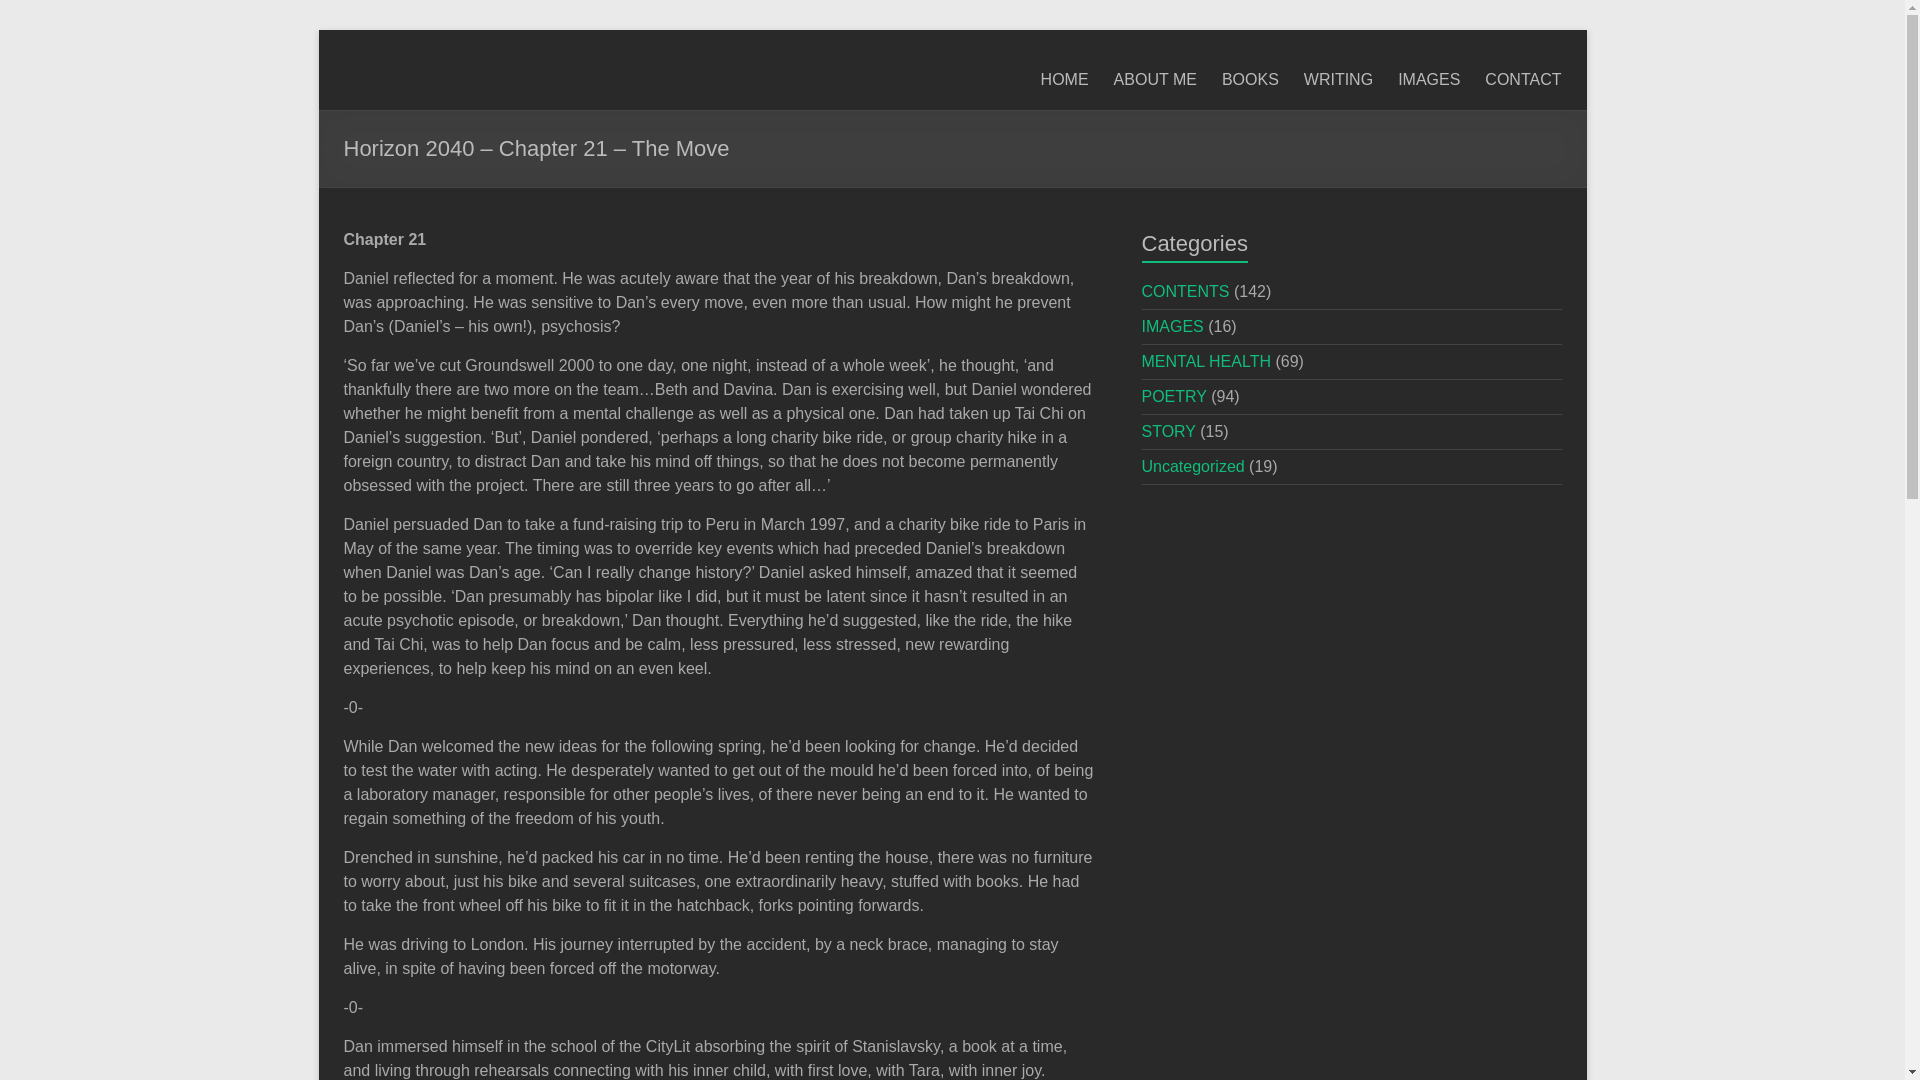  I want to click on WRITING, so click(1338, 80).